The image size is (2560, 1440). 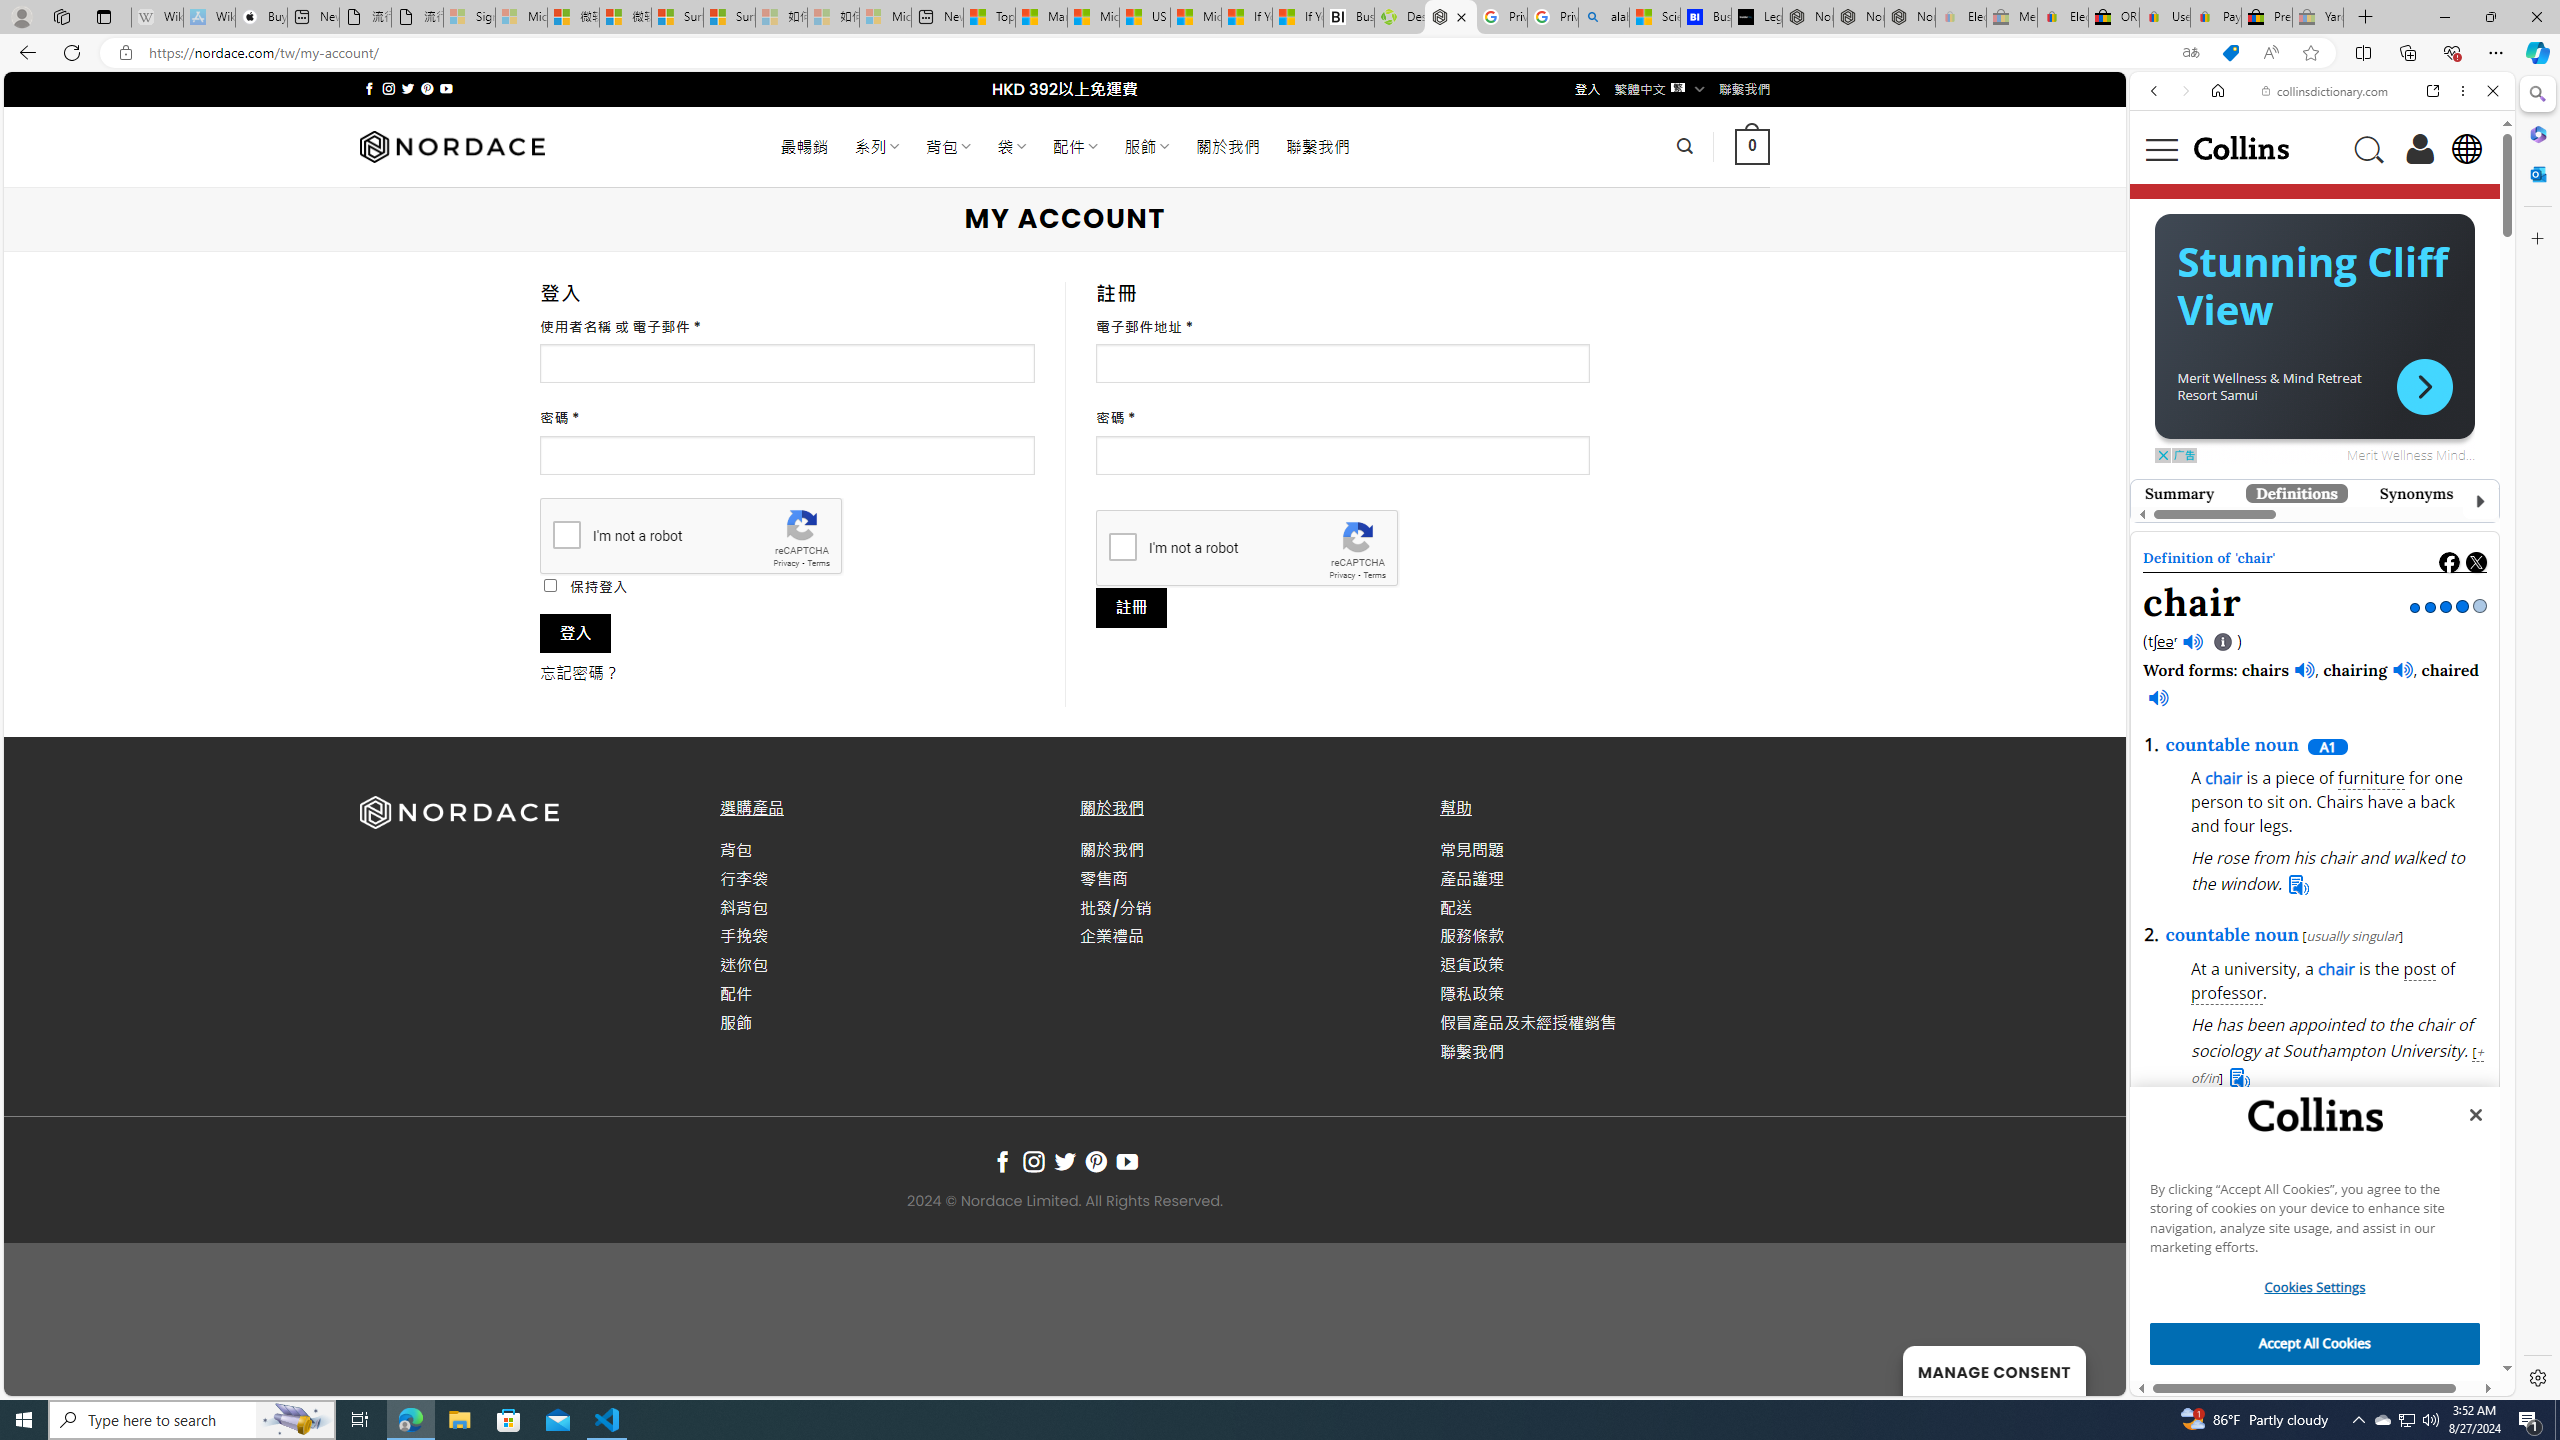 I want to click on Class: ns-14utm-e-3 image p9FadeIn, so click(x=2307, y=540).